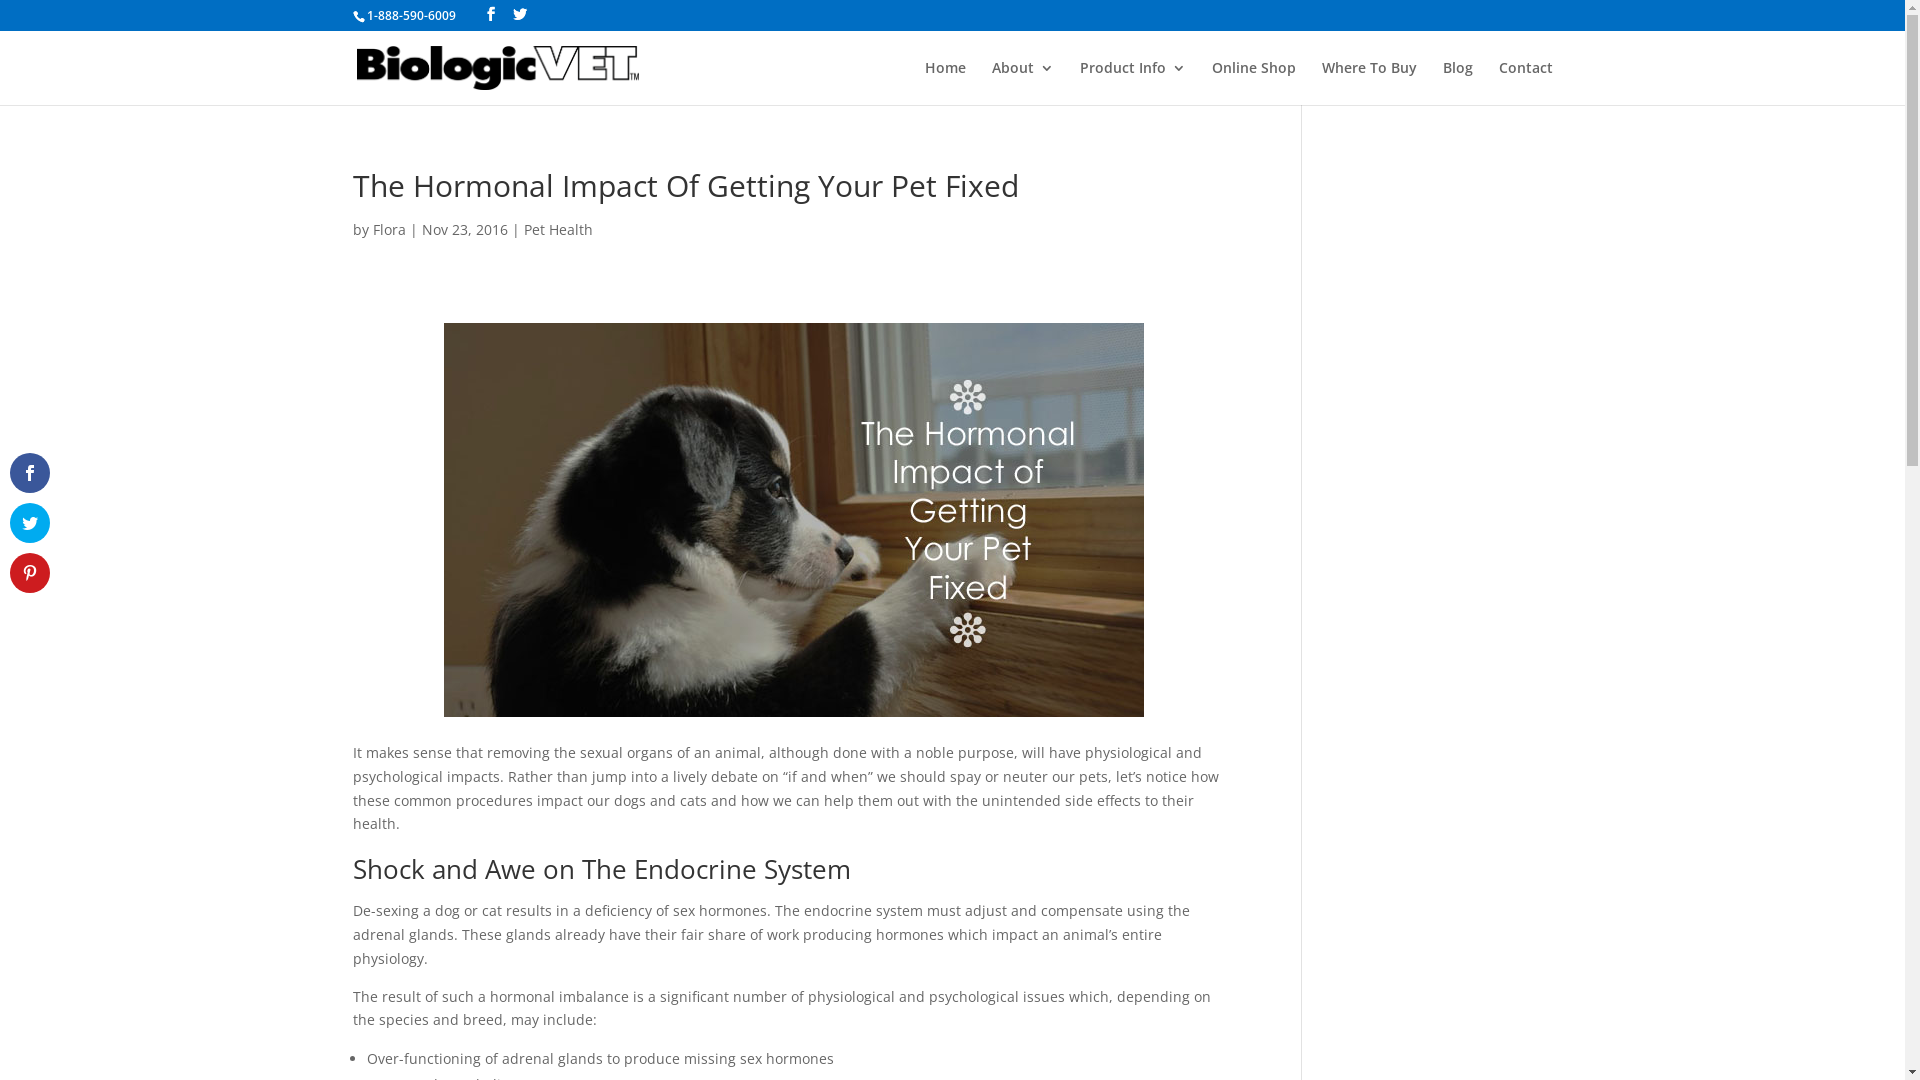 This screenshot has height=1080, width=1920. I want to click on Contact, so click(1525, 83).